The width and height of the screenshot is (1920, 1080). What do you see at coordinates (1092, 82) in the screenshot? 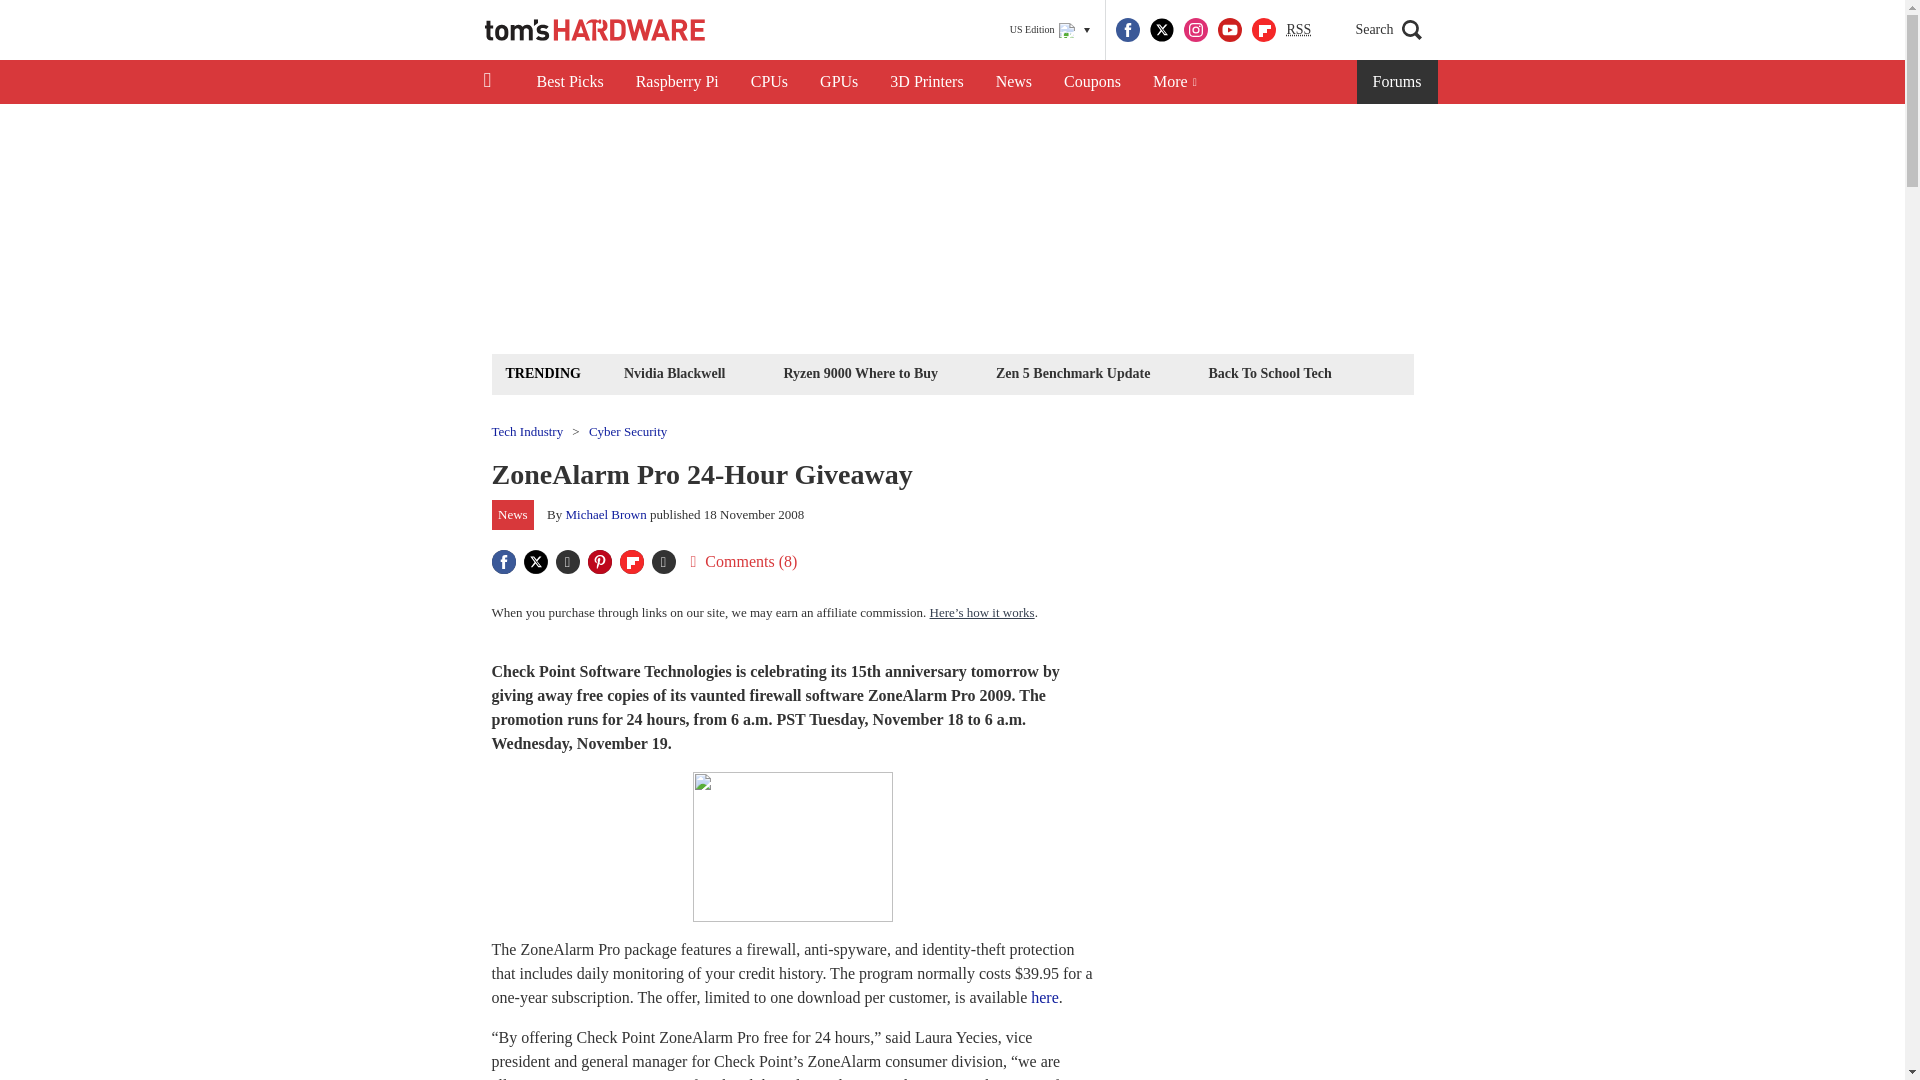
I see `Coupons` at bounding box center [1092, 82].